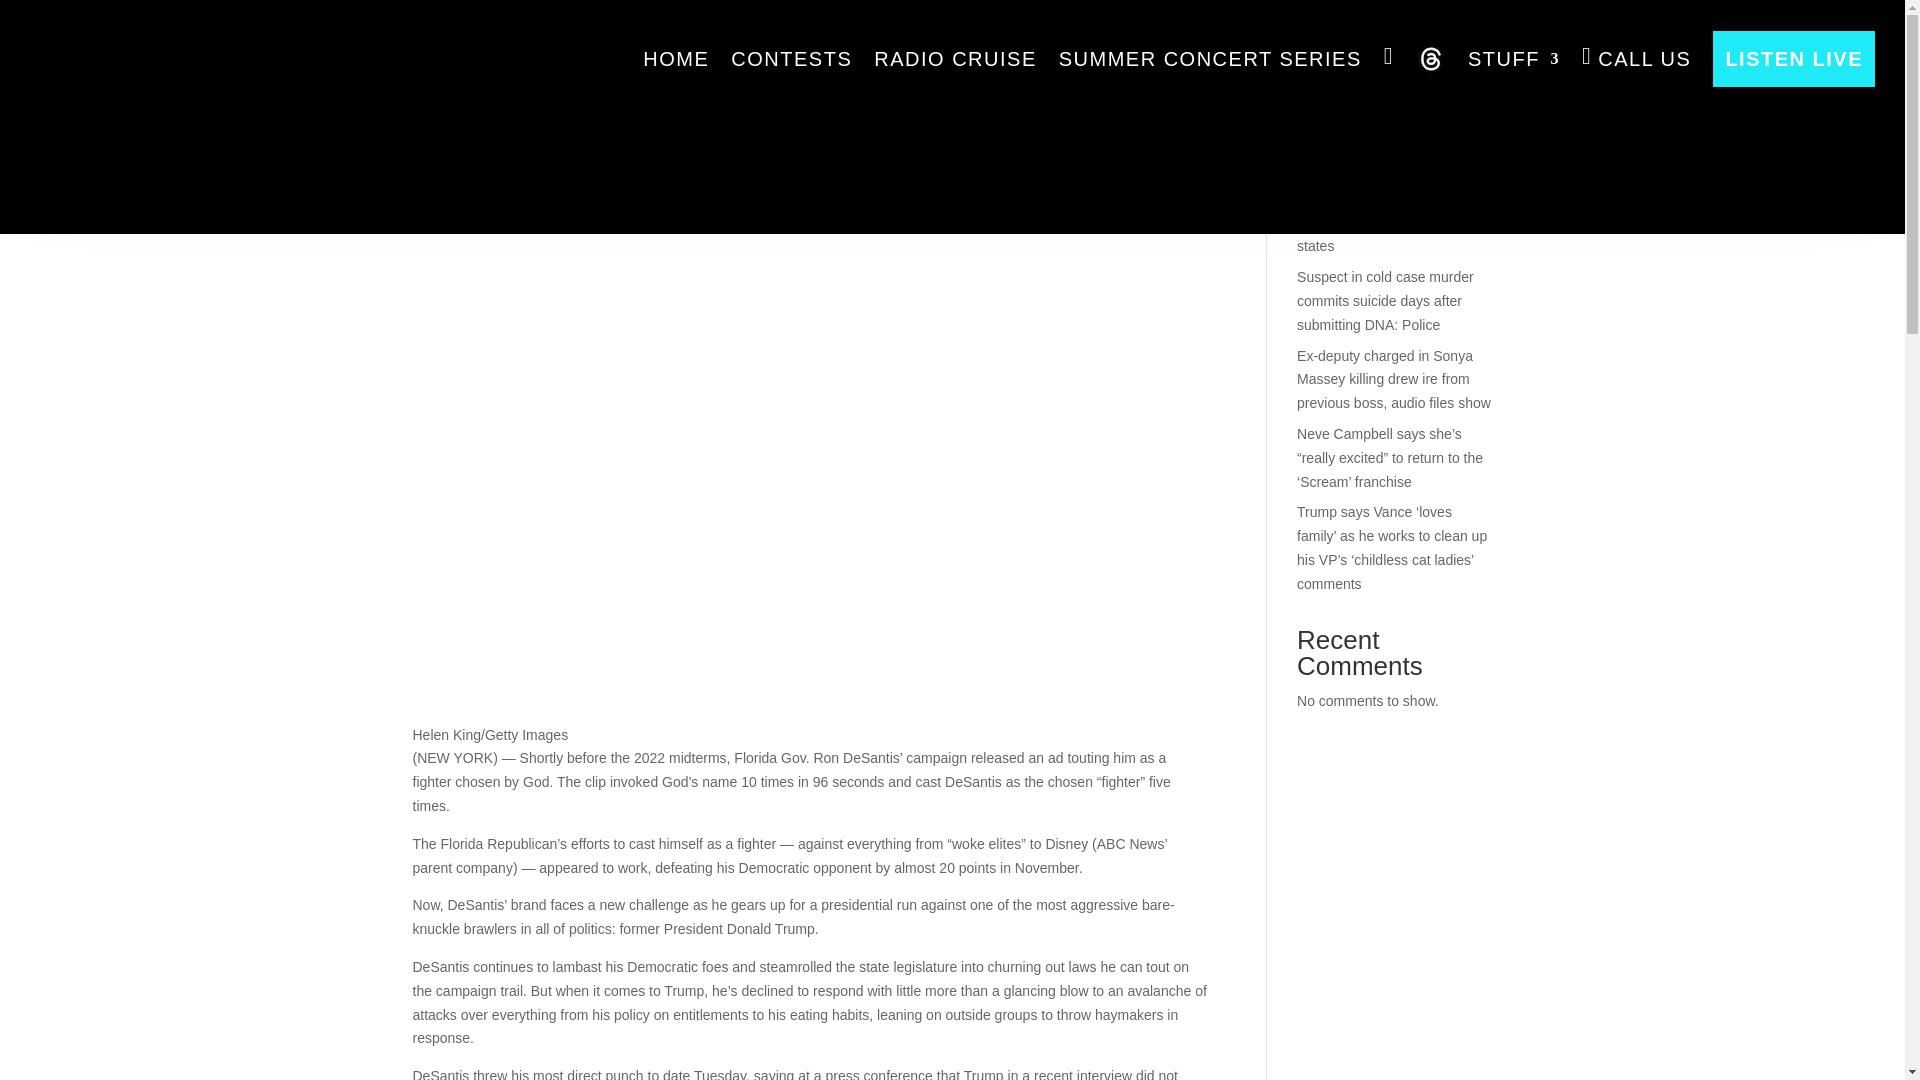  What do you see at coordinates (954, 58) in the screenshot?
I see `RADIO CRUISE` at bounding box center [954, 58].